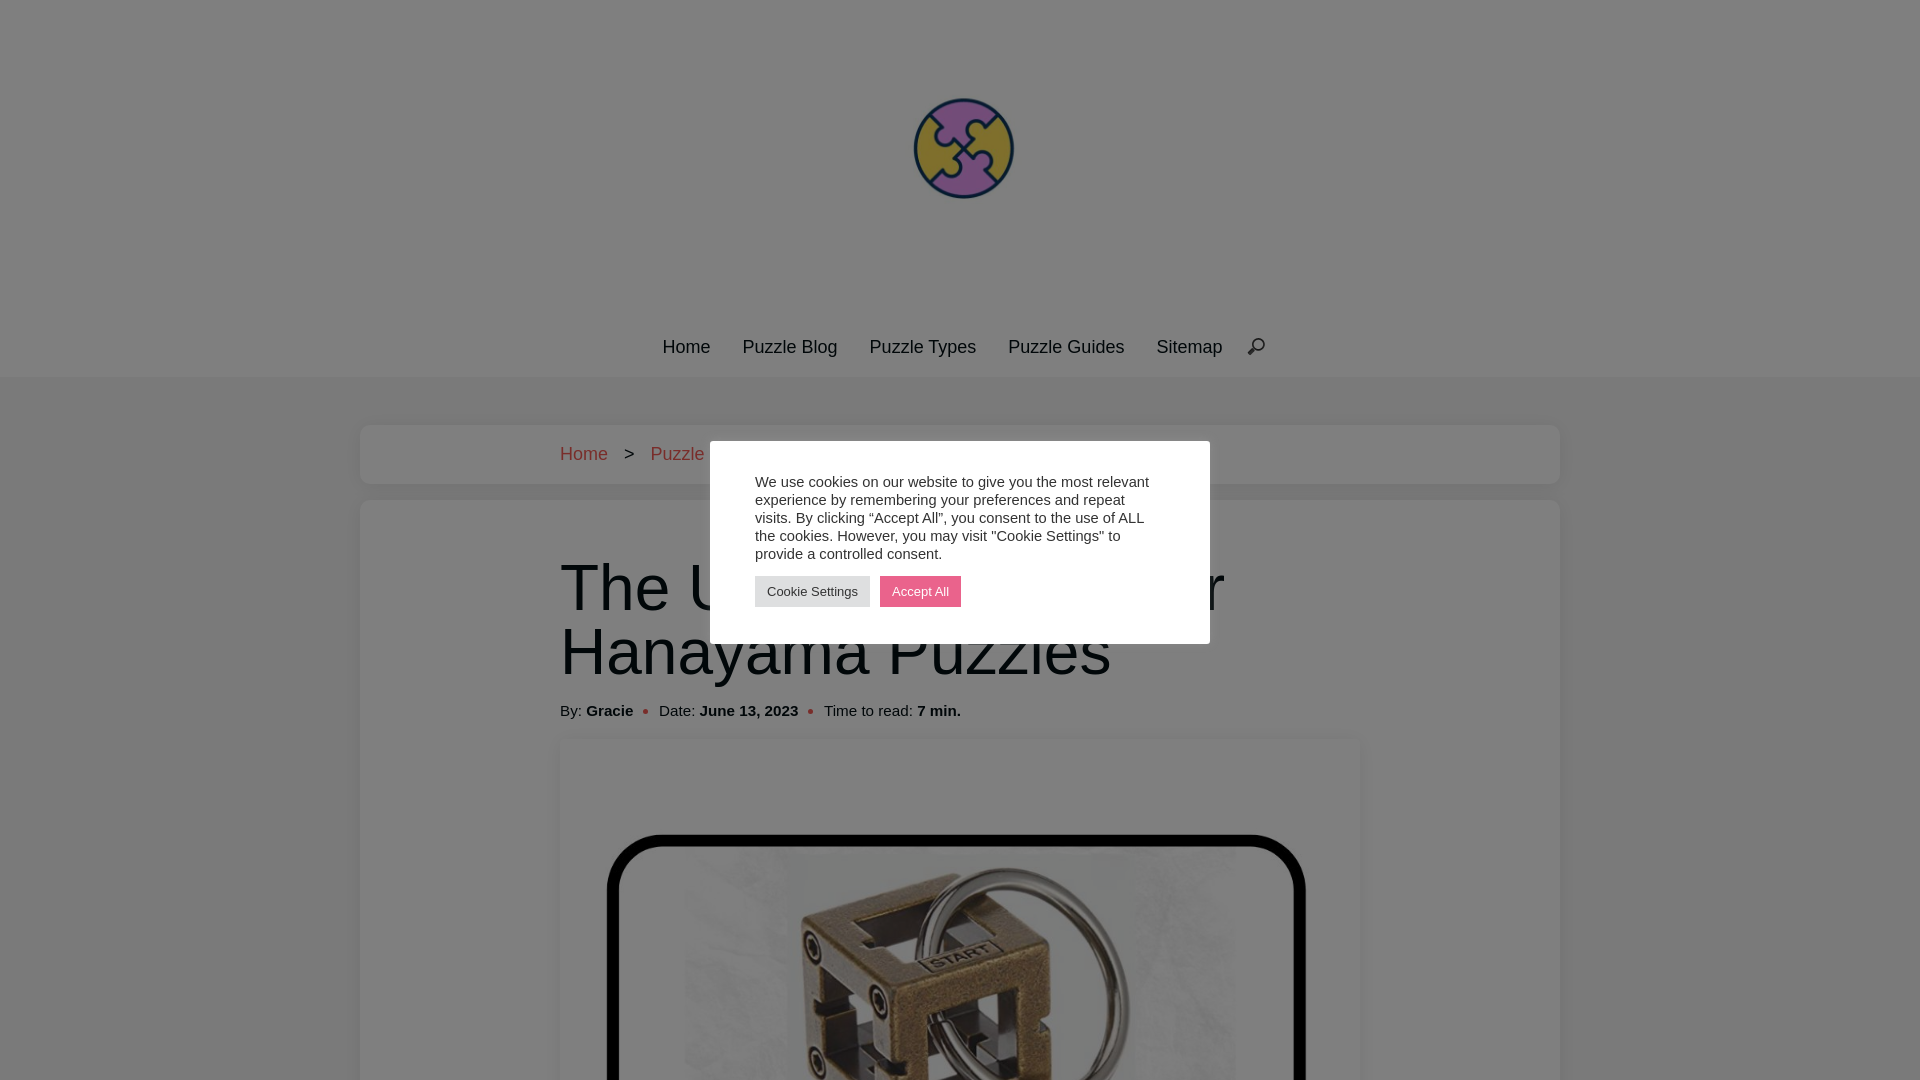  I want to click on Puzzle Blog, so click(790, 346).